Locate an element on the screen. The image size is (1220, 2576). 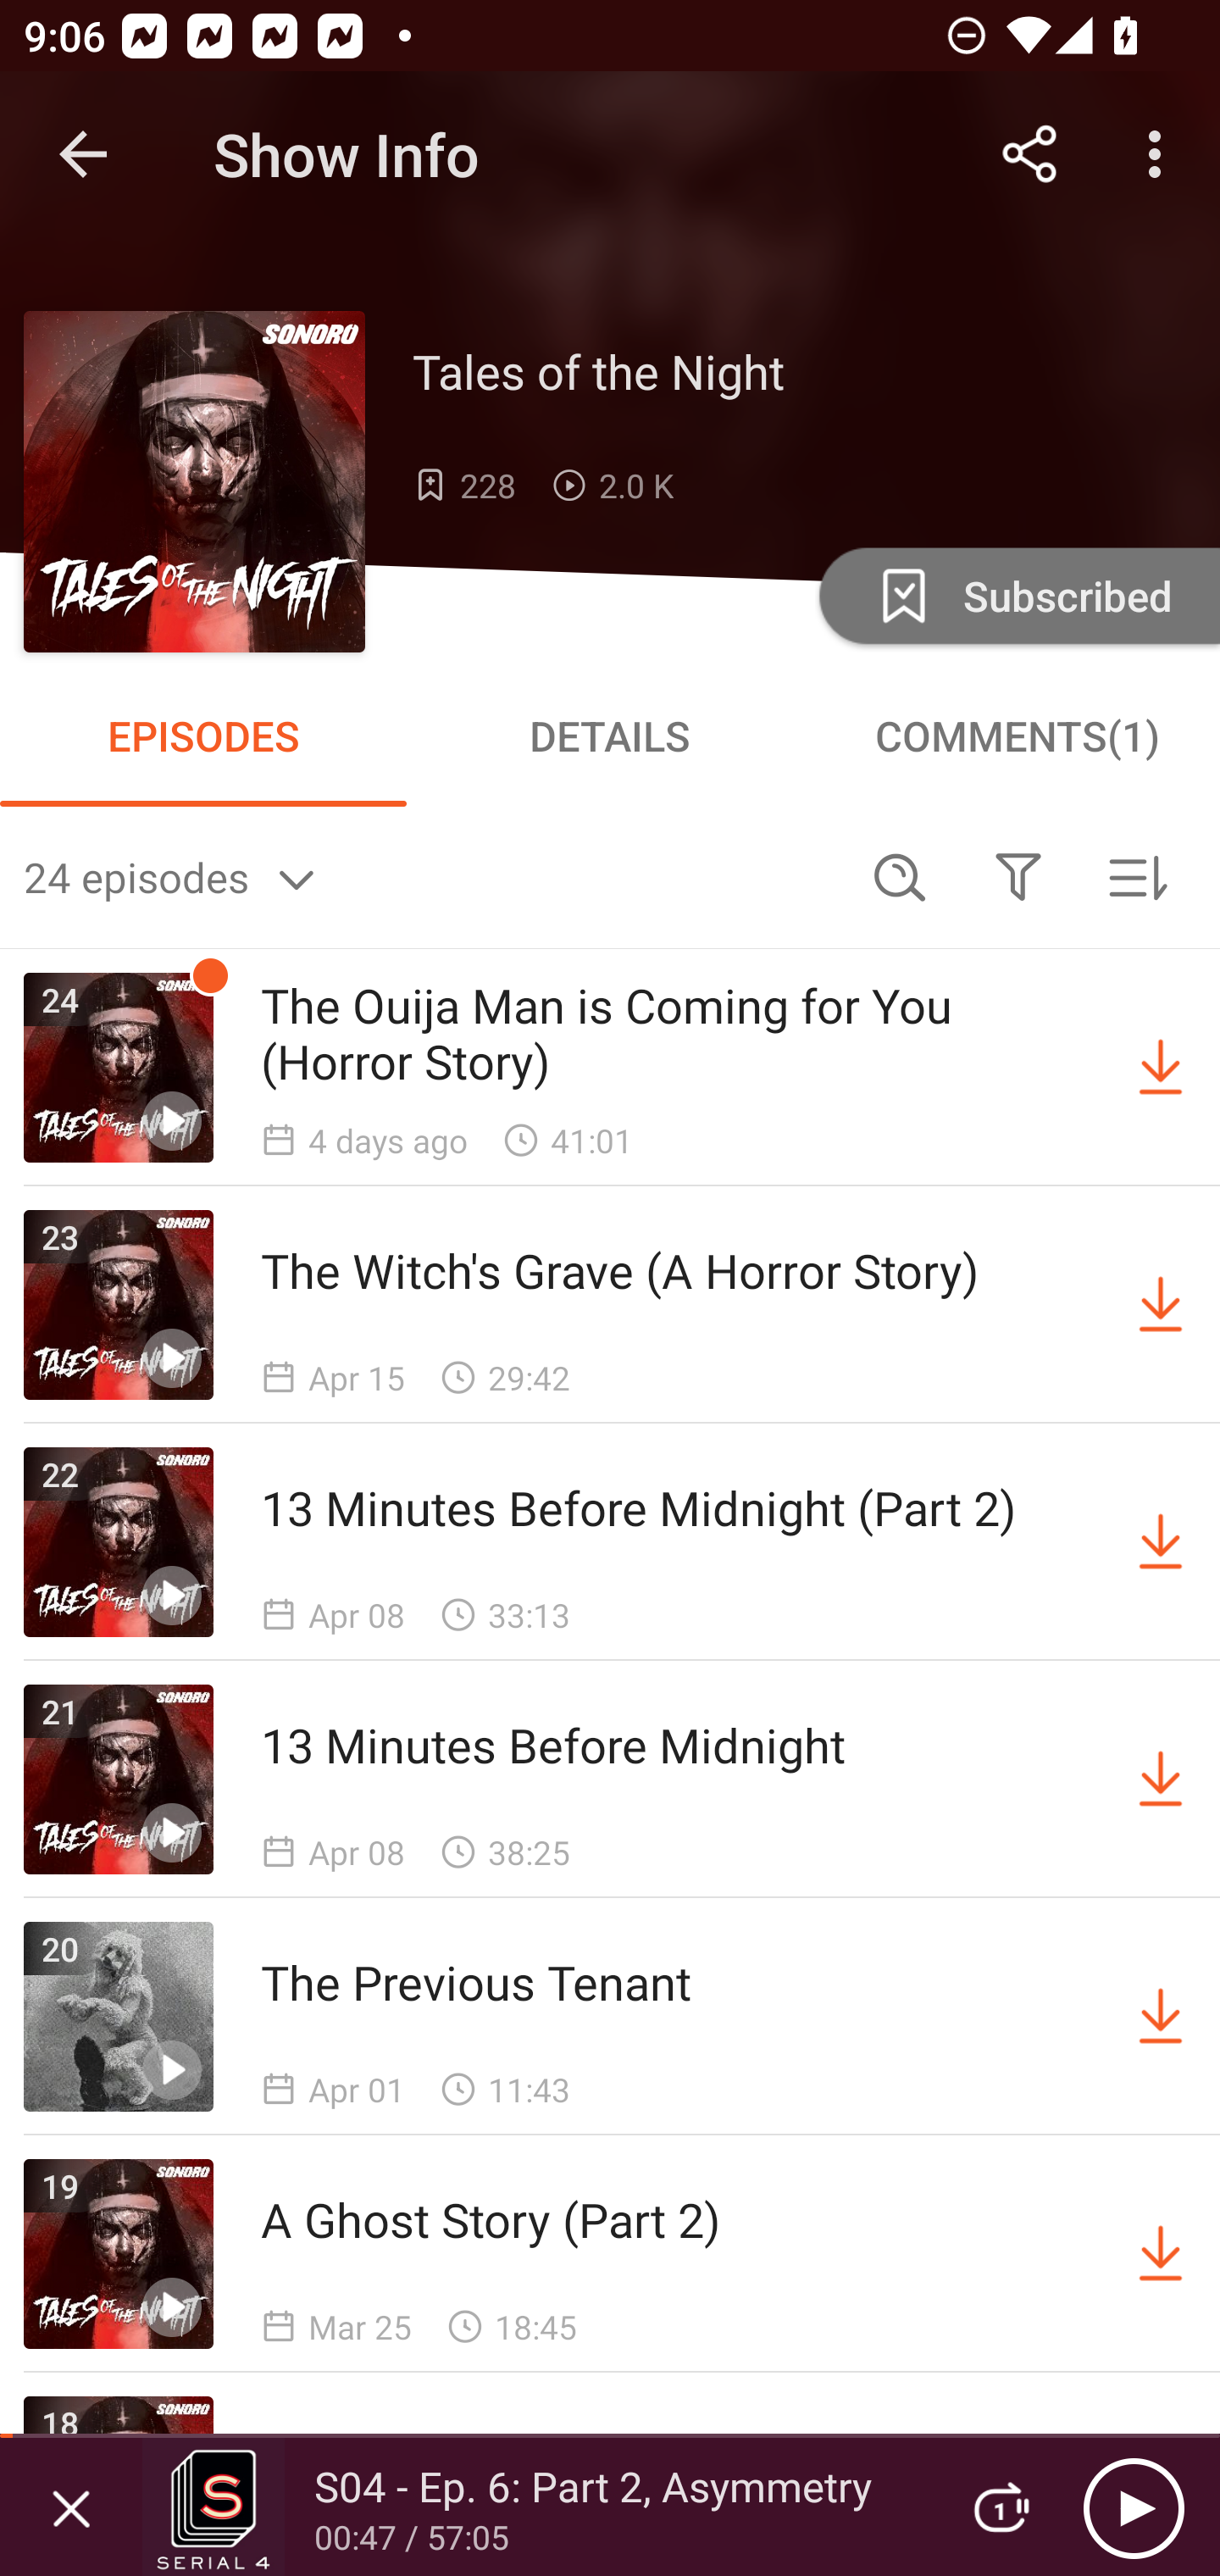
Download is located at coordinates (1161, 2254).